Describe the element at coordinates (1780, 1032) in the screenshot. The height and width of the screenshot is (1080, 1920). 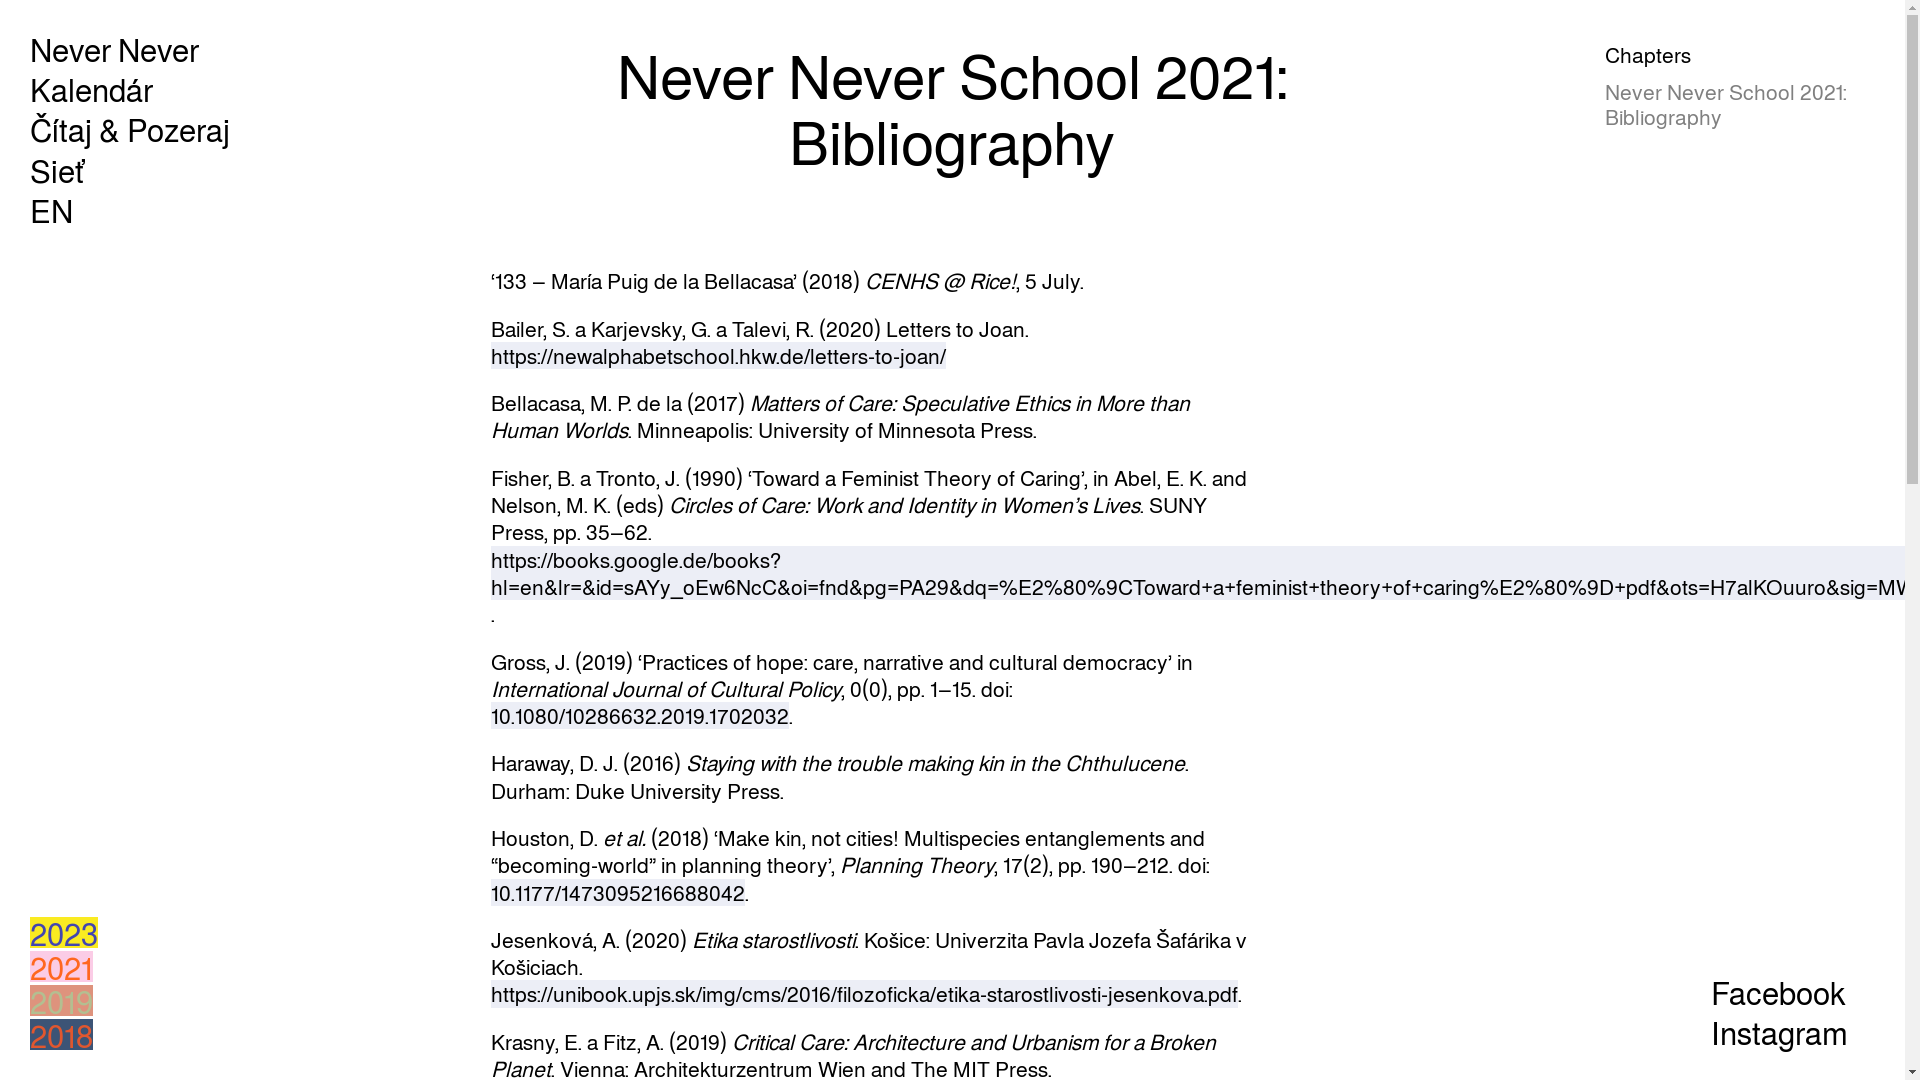
I see `Instagram` at that location.